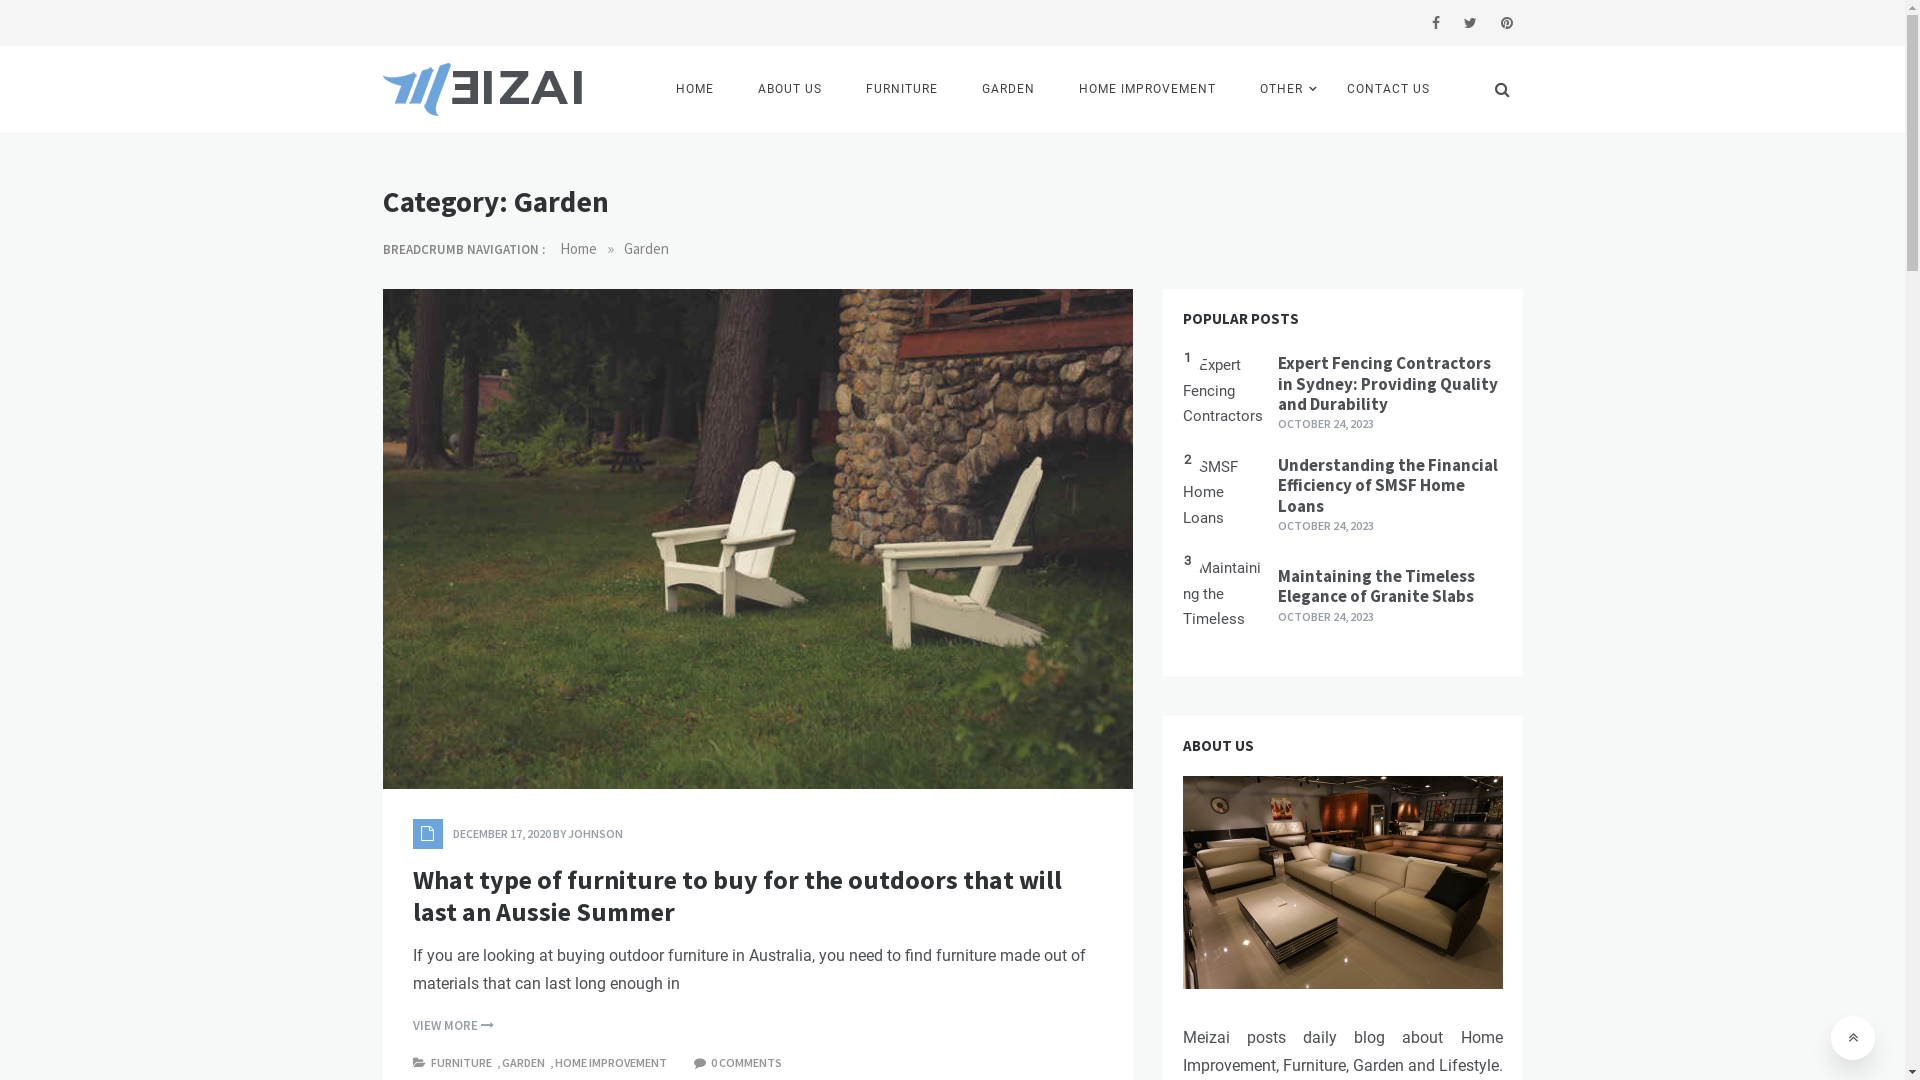  What do you see at coordinates (501, 834) in the screenshot?
I see `DECEMBER 17, 2020` at bounding box center [501, 834].